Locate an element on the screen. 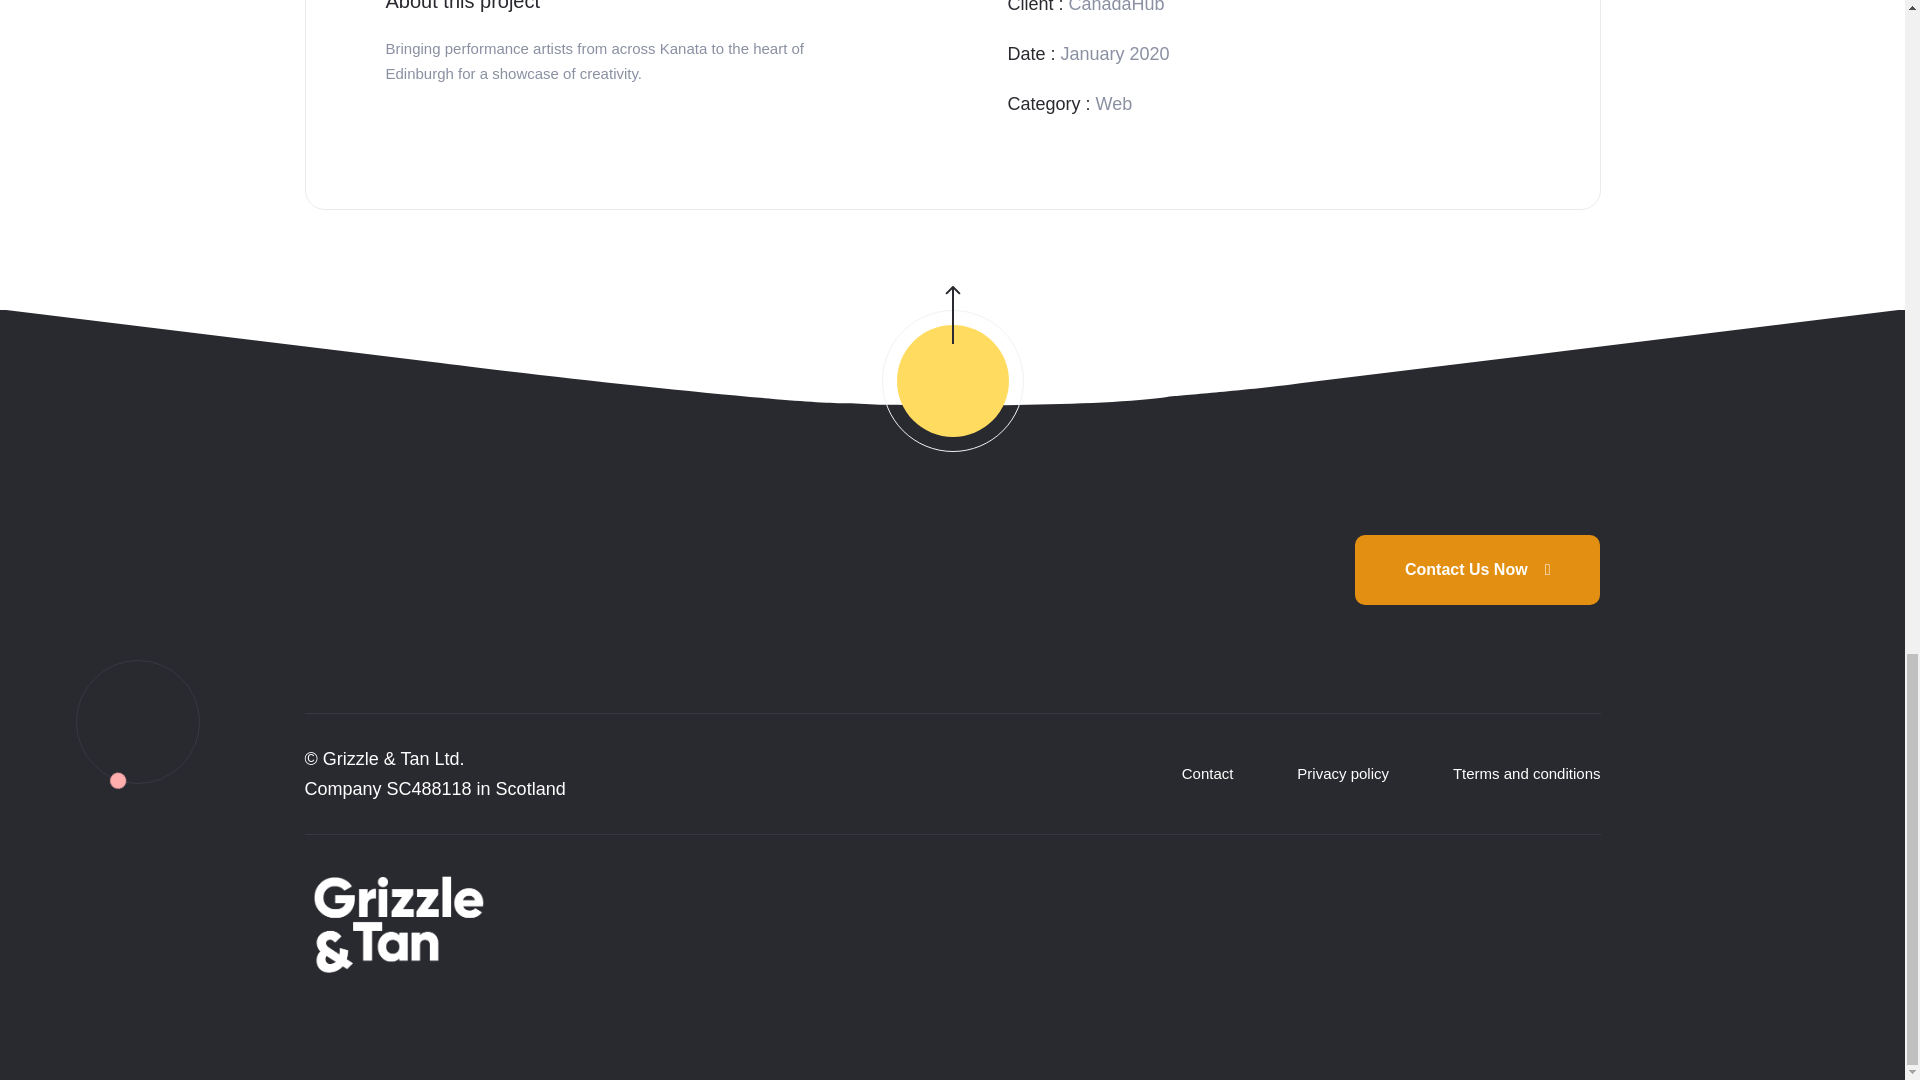 The height and width of the screenshot is (1080, 1920). Contact Us Now is located at coordinates (1478, 569).